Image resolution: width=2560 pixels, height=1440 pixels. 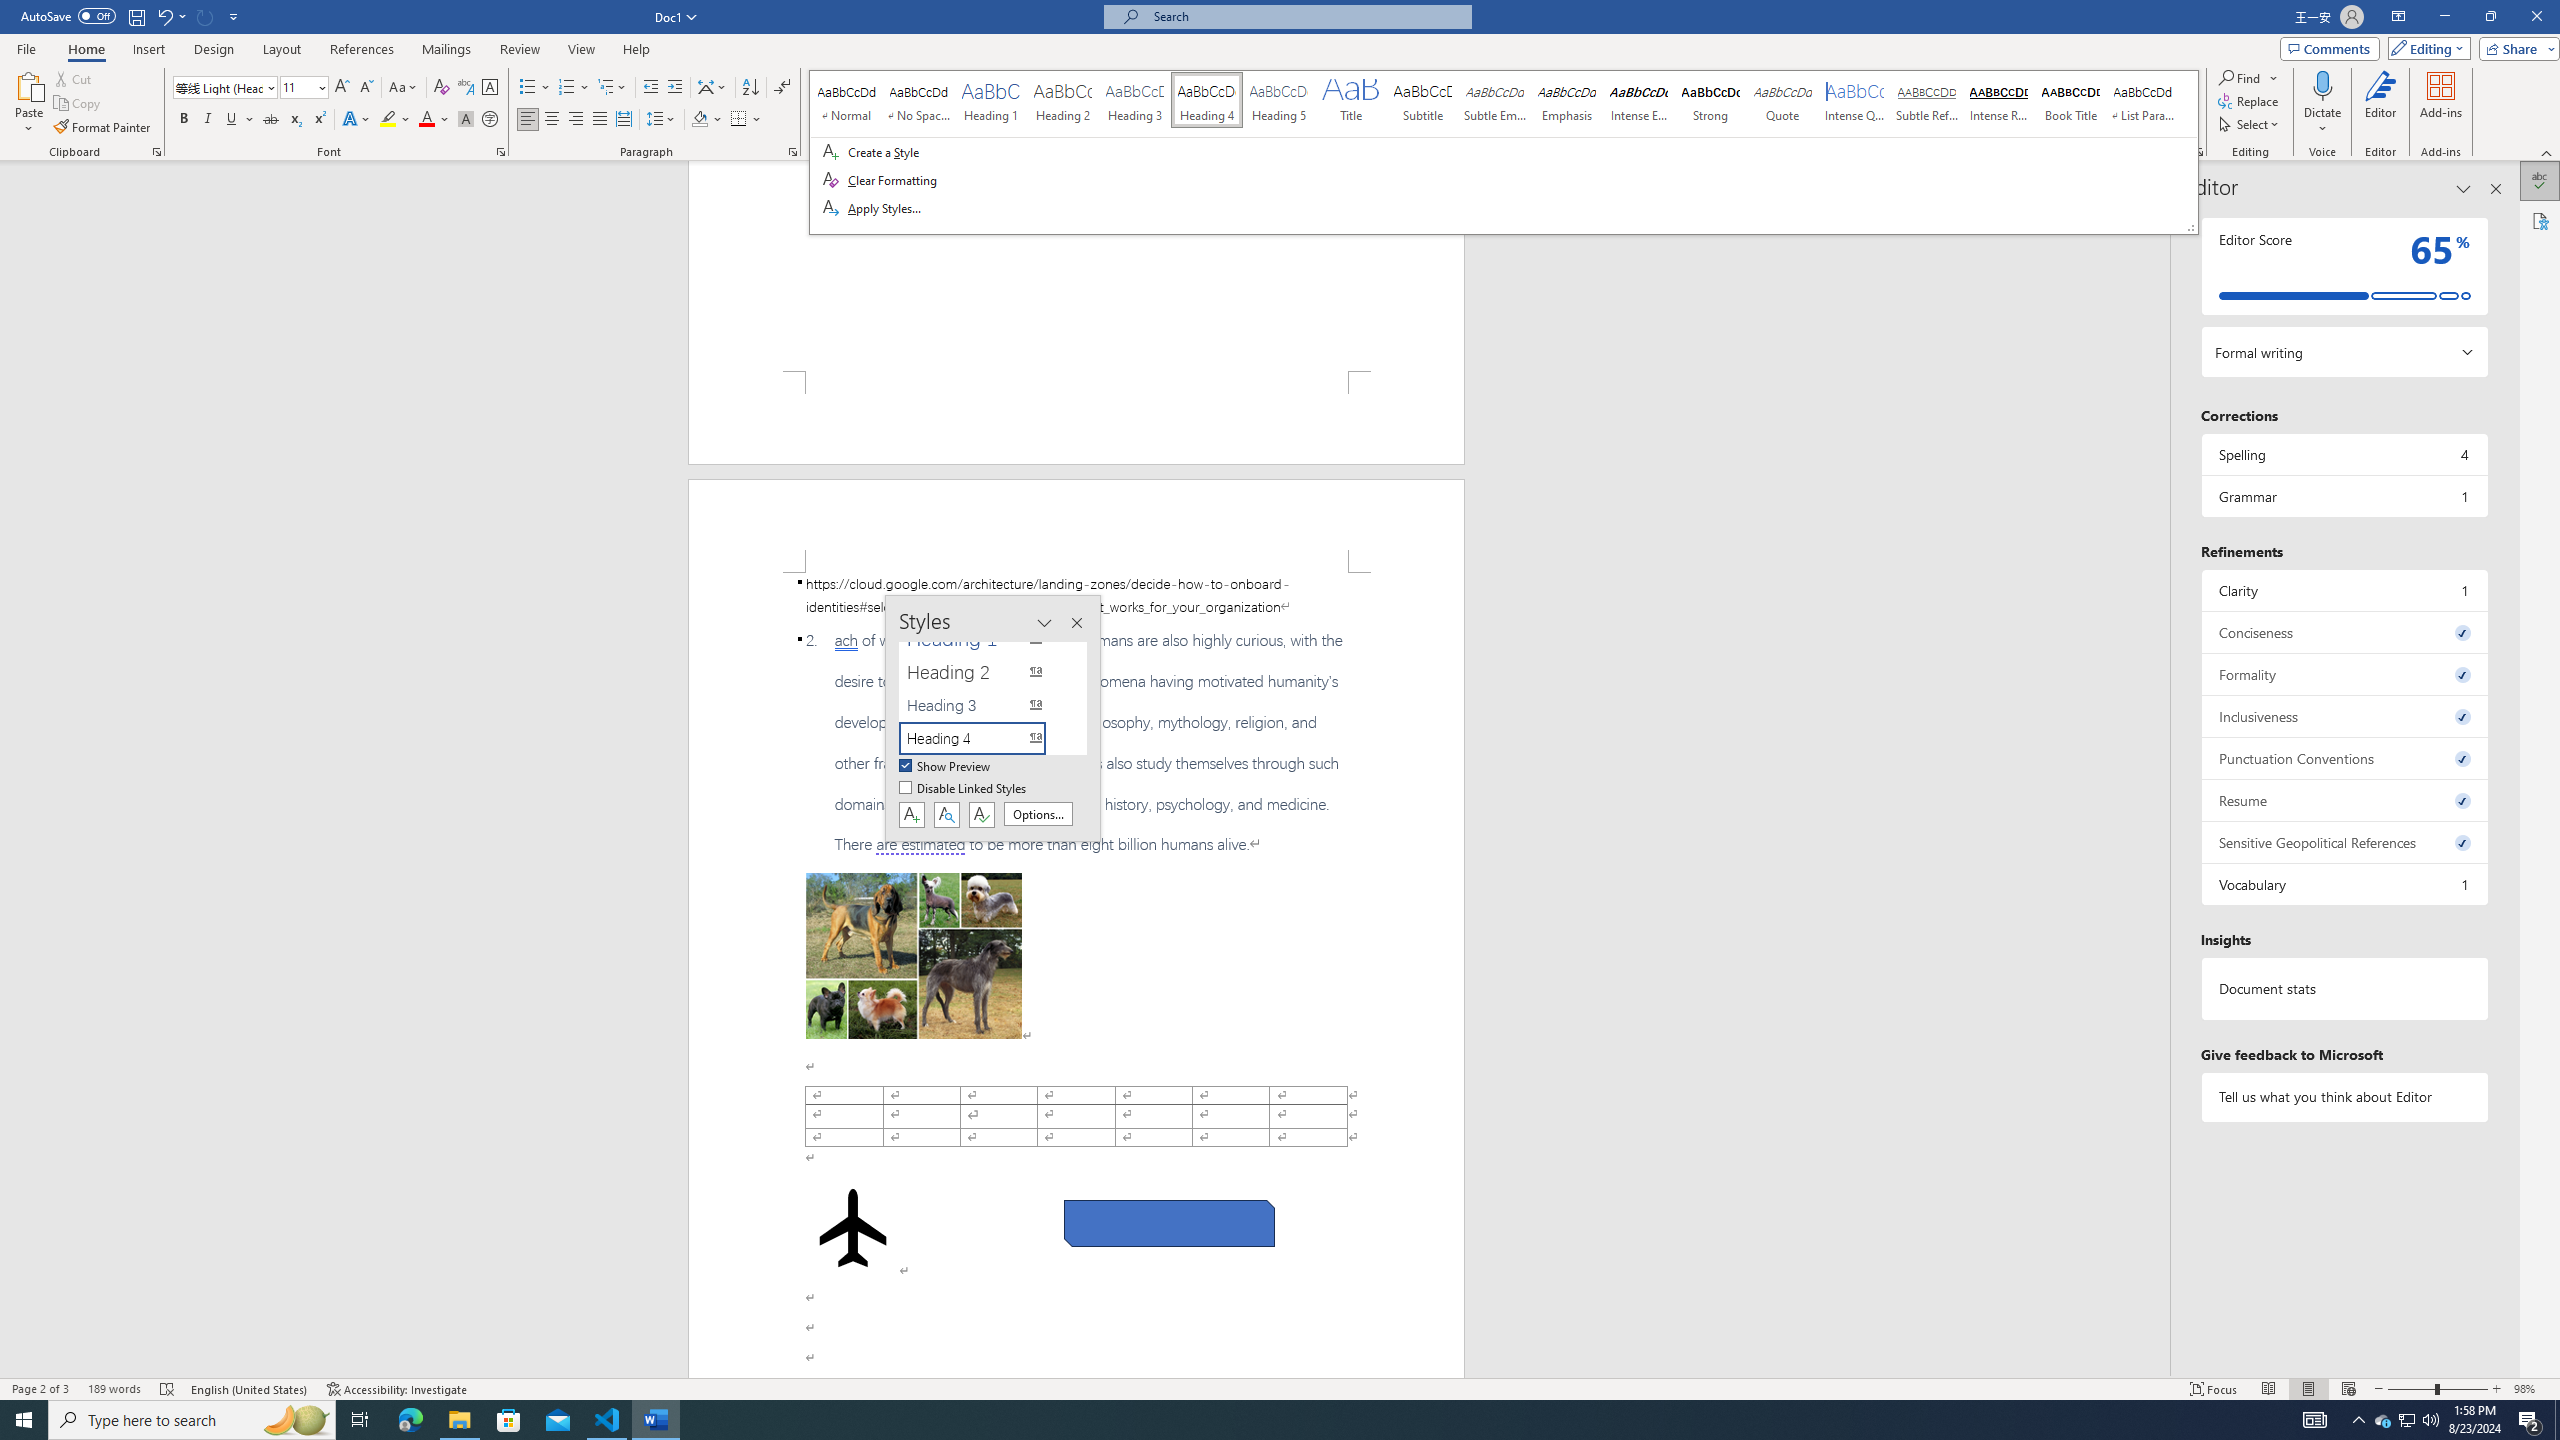 What do you see at coordinates (410, 1420) in the screenshot?
I see `Microsoft Edge` at bounding box center [410, 1420].